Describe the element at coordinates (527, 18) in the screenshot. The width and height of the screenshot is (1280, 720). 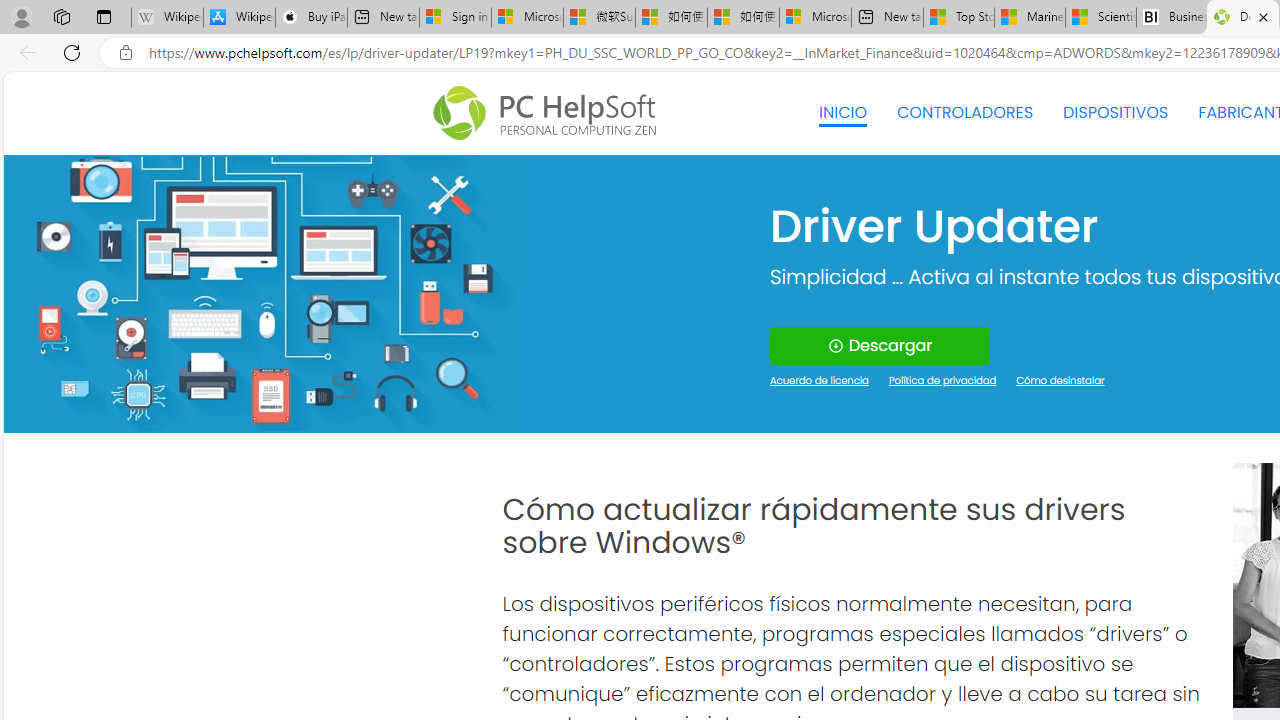
I see `Microsoft Services Agreement` at that location.